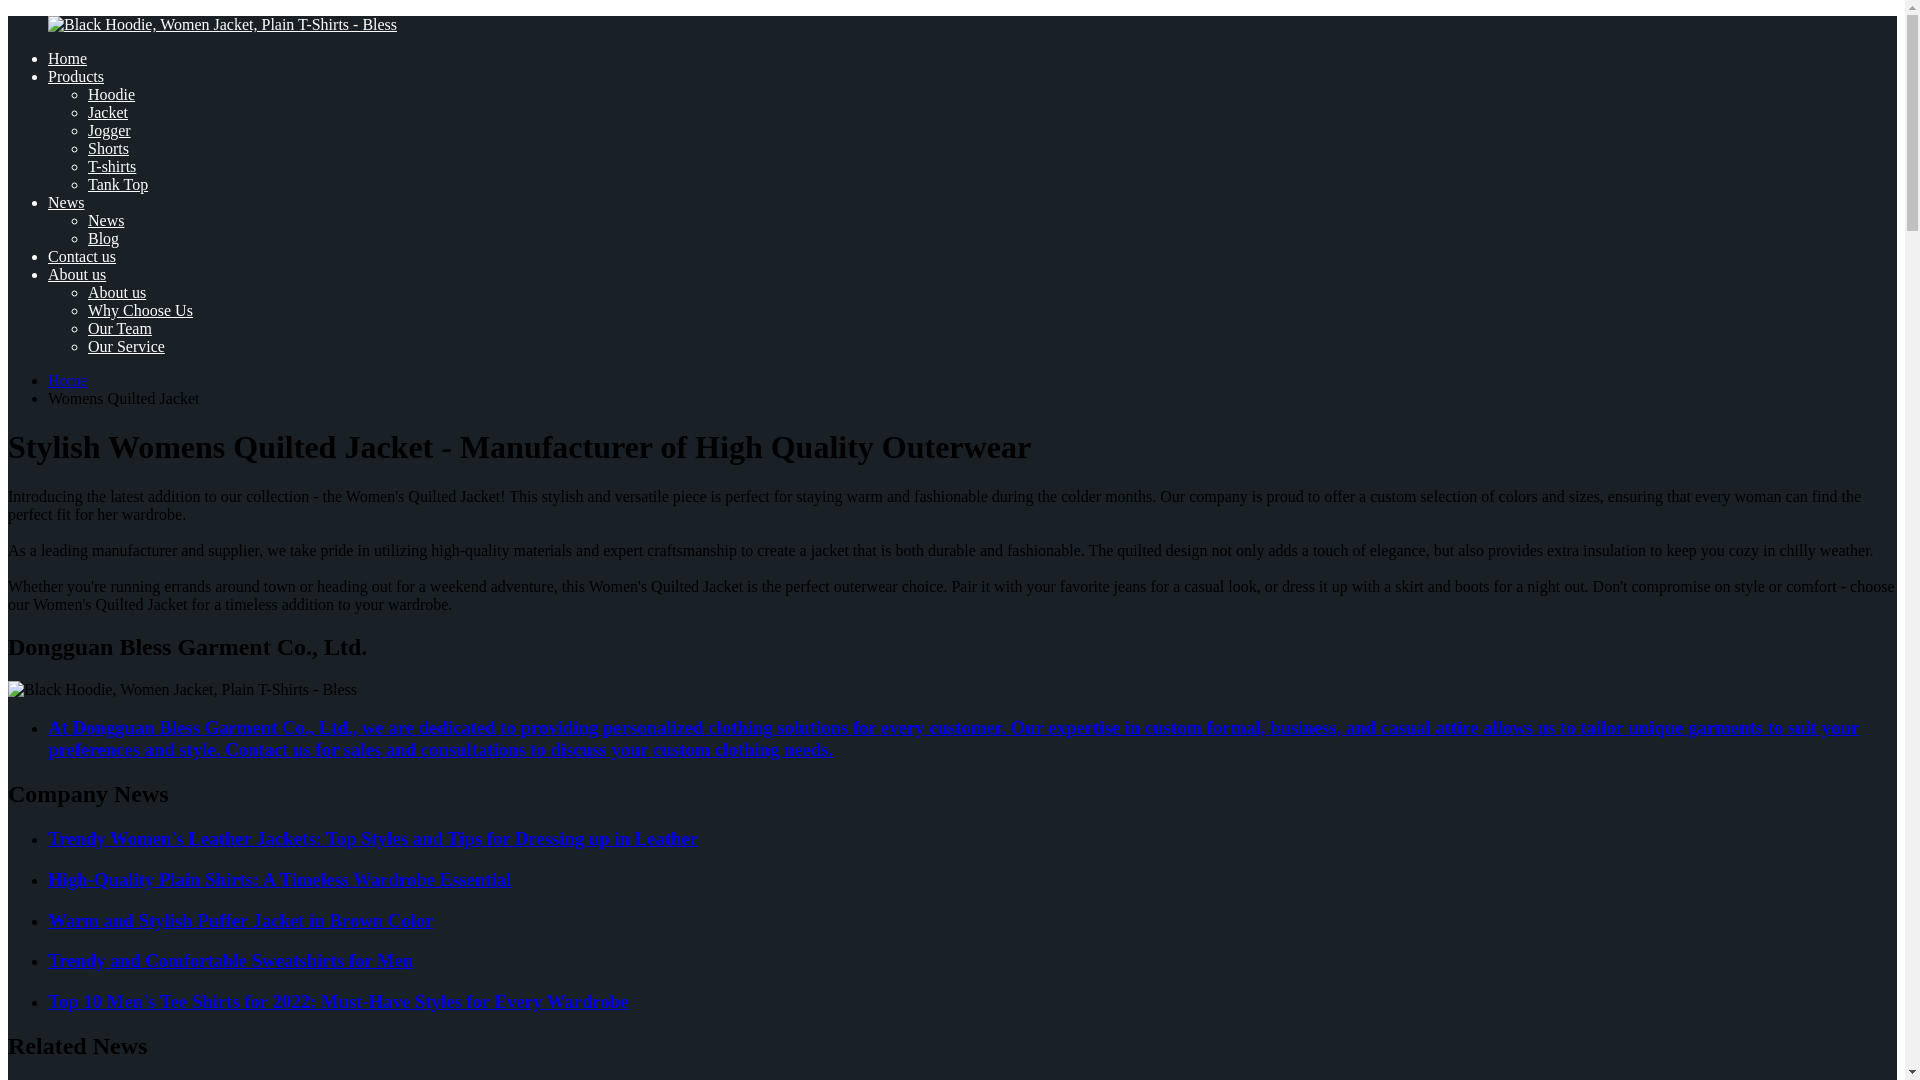 The image size is (1920, 1080). I want to click on Home, so click(67, 58).